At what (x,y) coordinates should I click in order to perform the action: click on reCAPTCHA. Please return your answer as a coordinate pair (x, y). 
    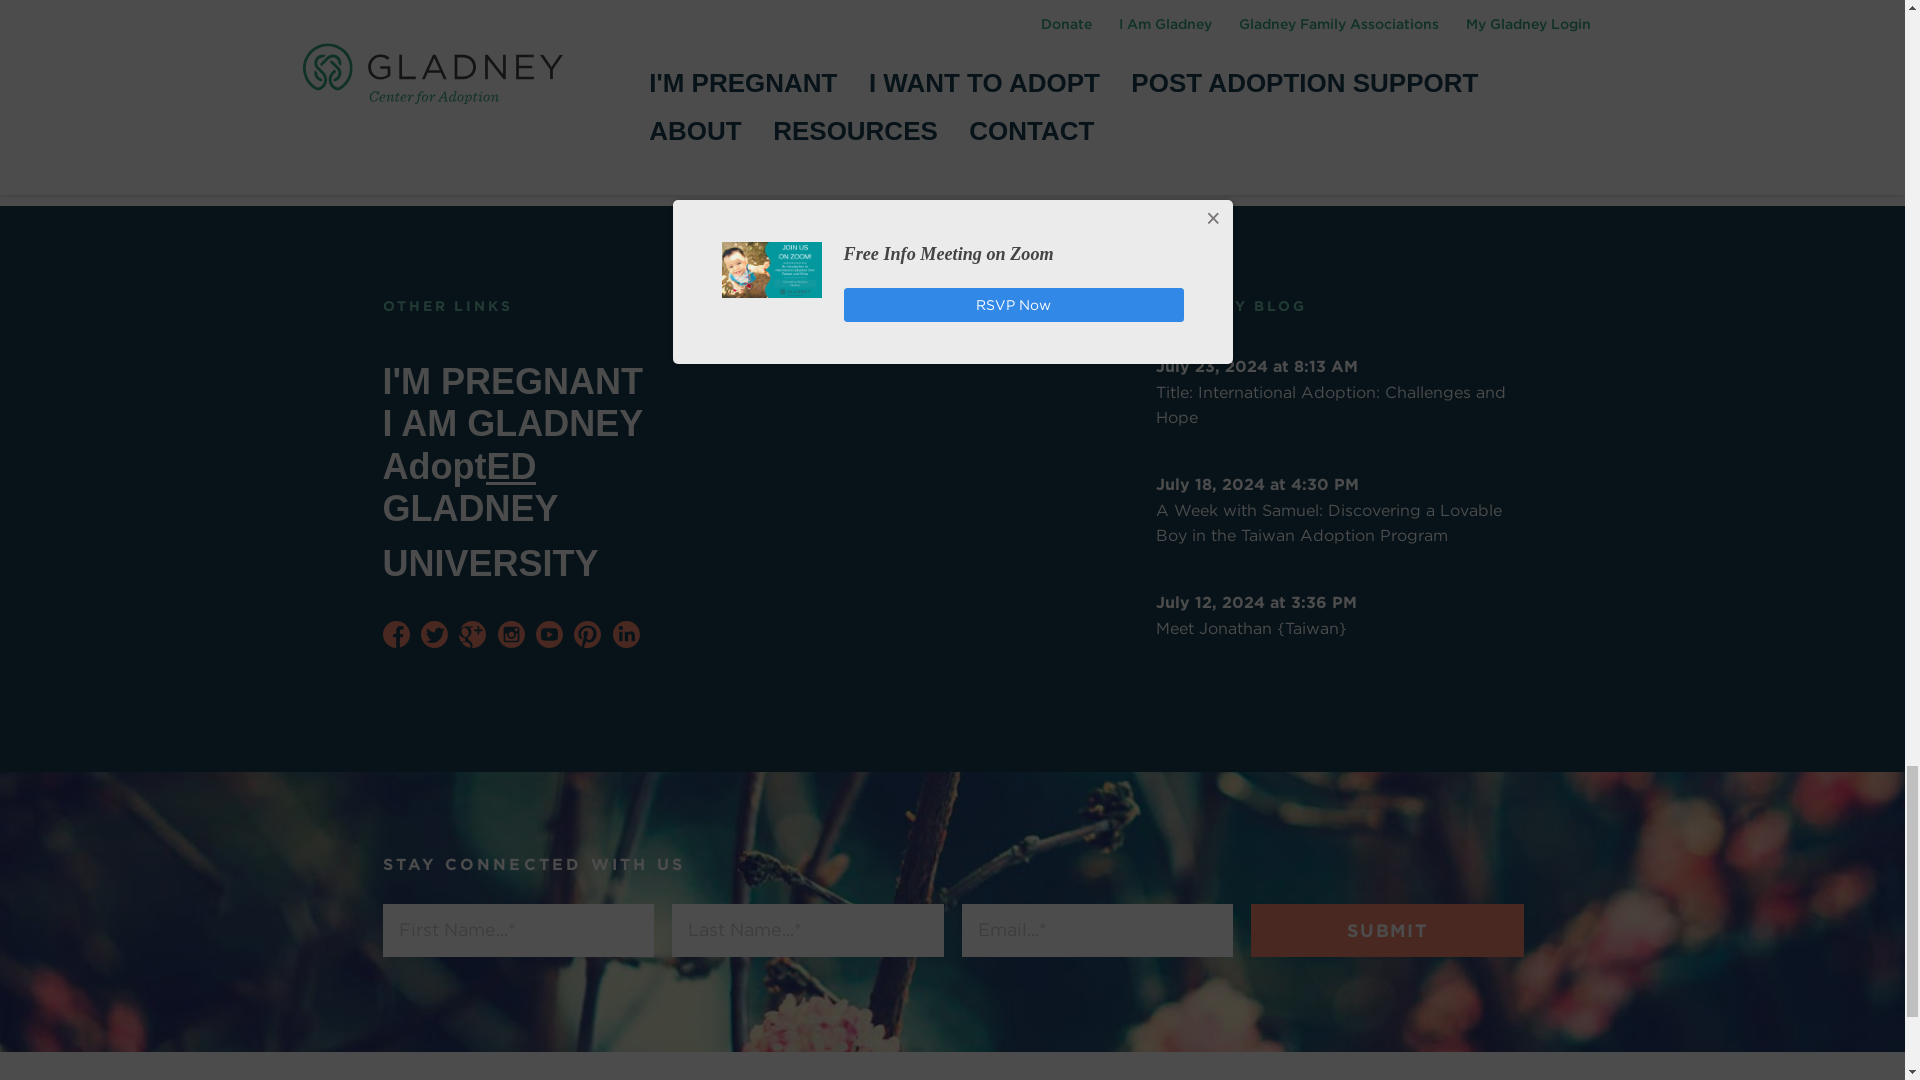
    Looking at the image, I should click on (510, 68).